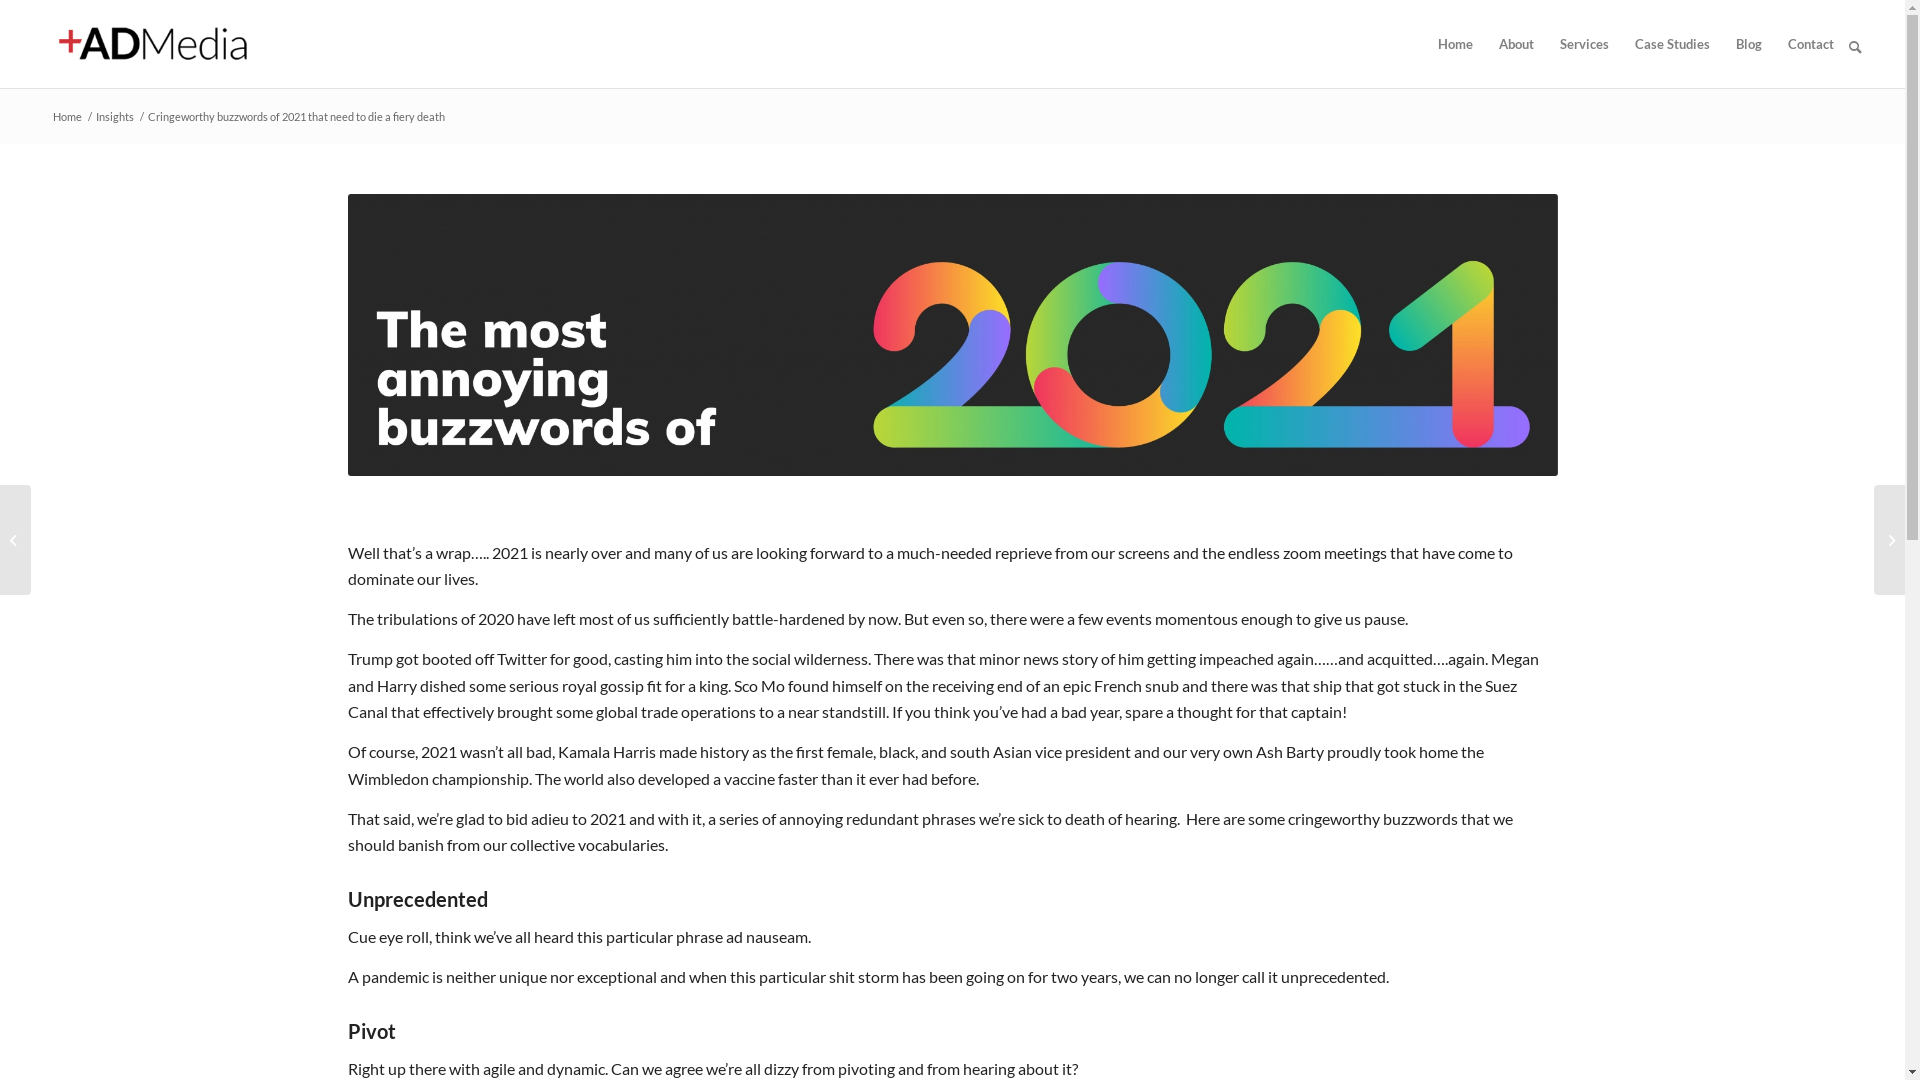 The image size is (1920, 1080). Describe the element at coordinates (68, 116) in the screenshot. I see `Home` at that location.